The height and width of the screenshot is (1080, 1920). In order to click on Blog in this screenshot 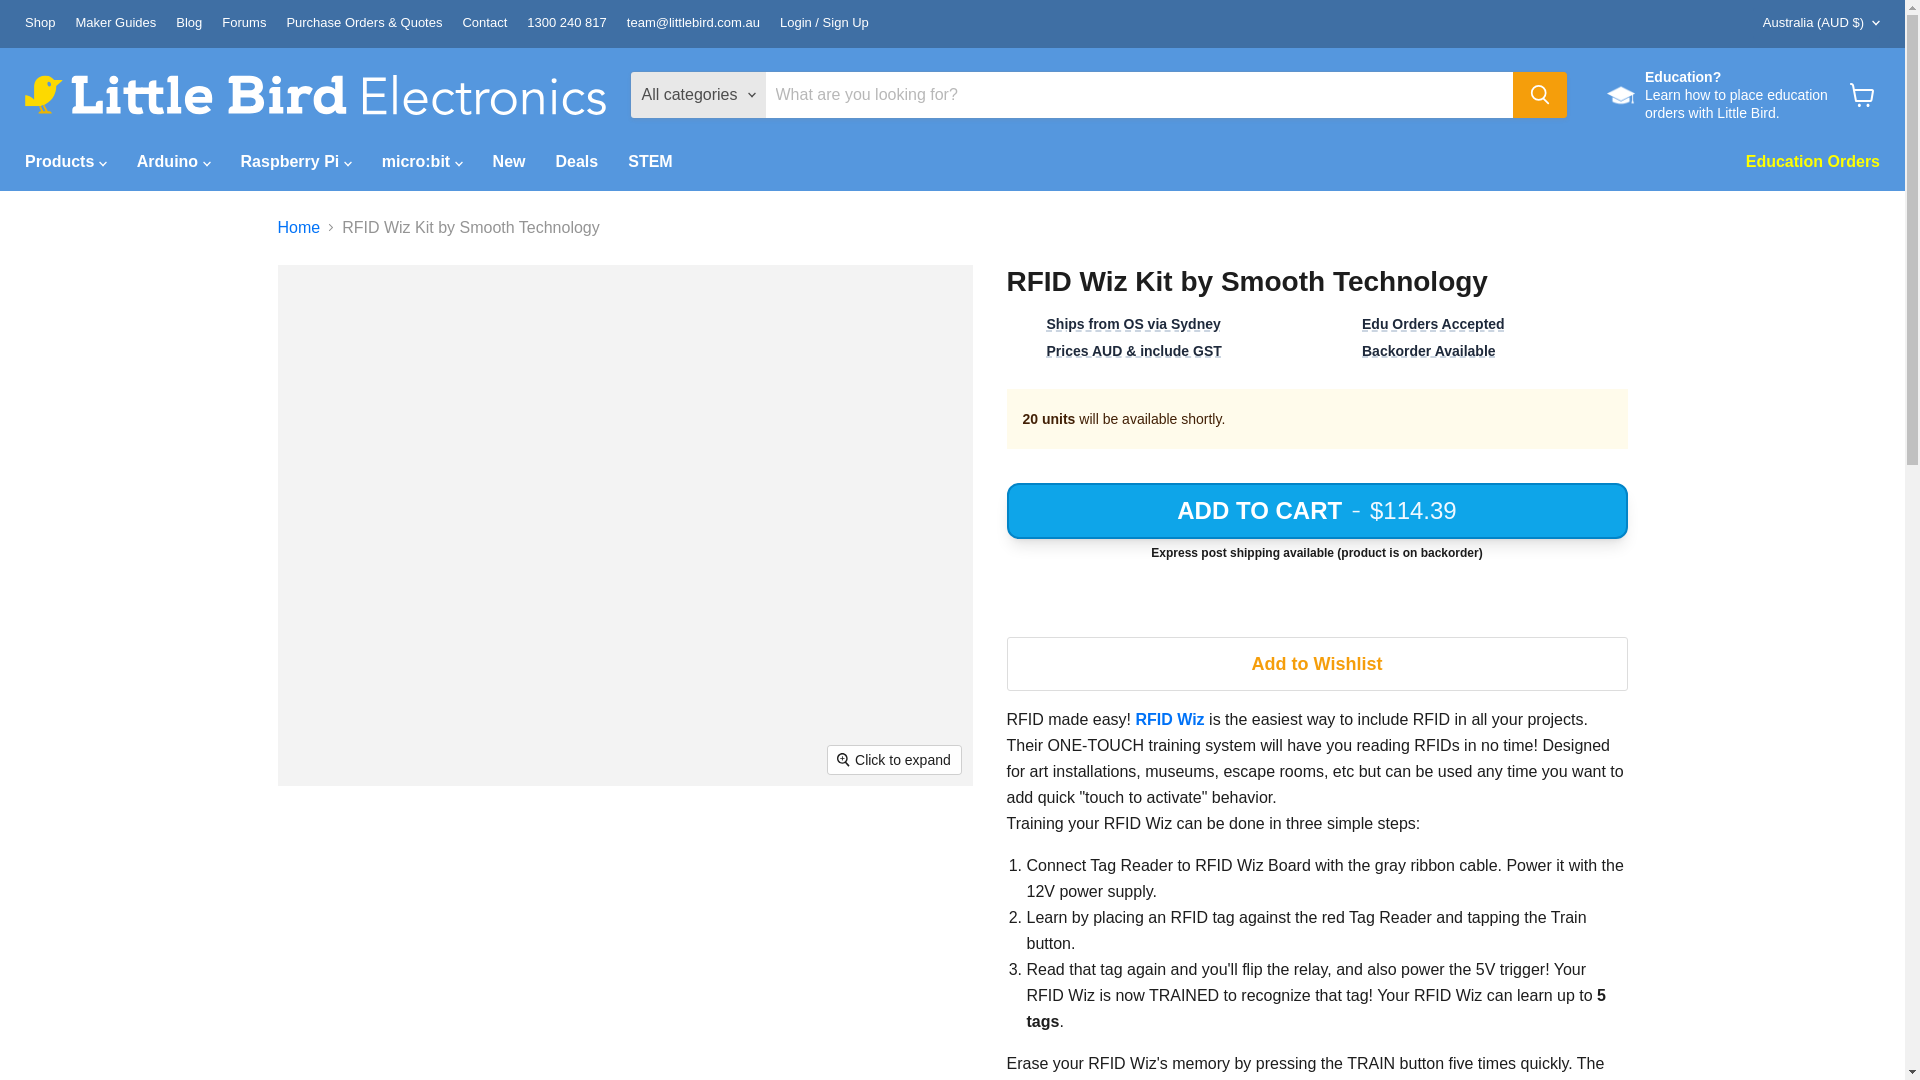, I will do `click(188, 24)`.